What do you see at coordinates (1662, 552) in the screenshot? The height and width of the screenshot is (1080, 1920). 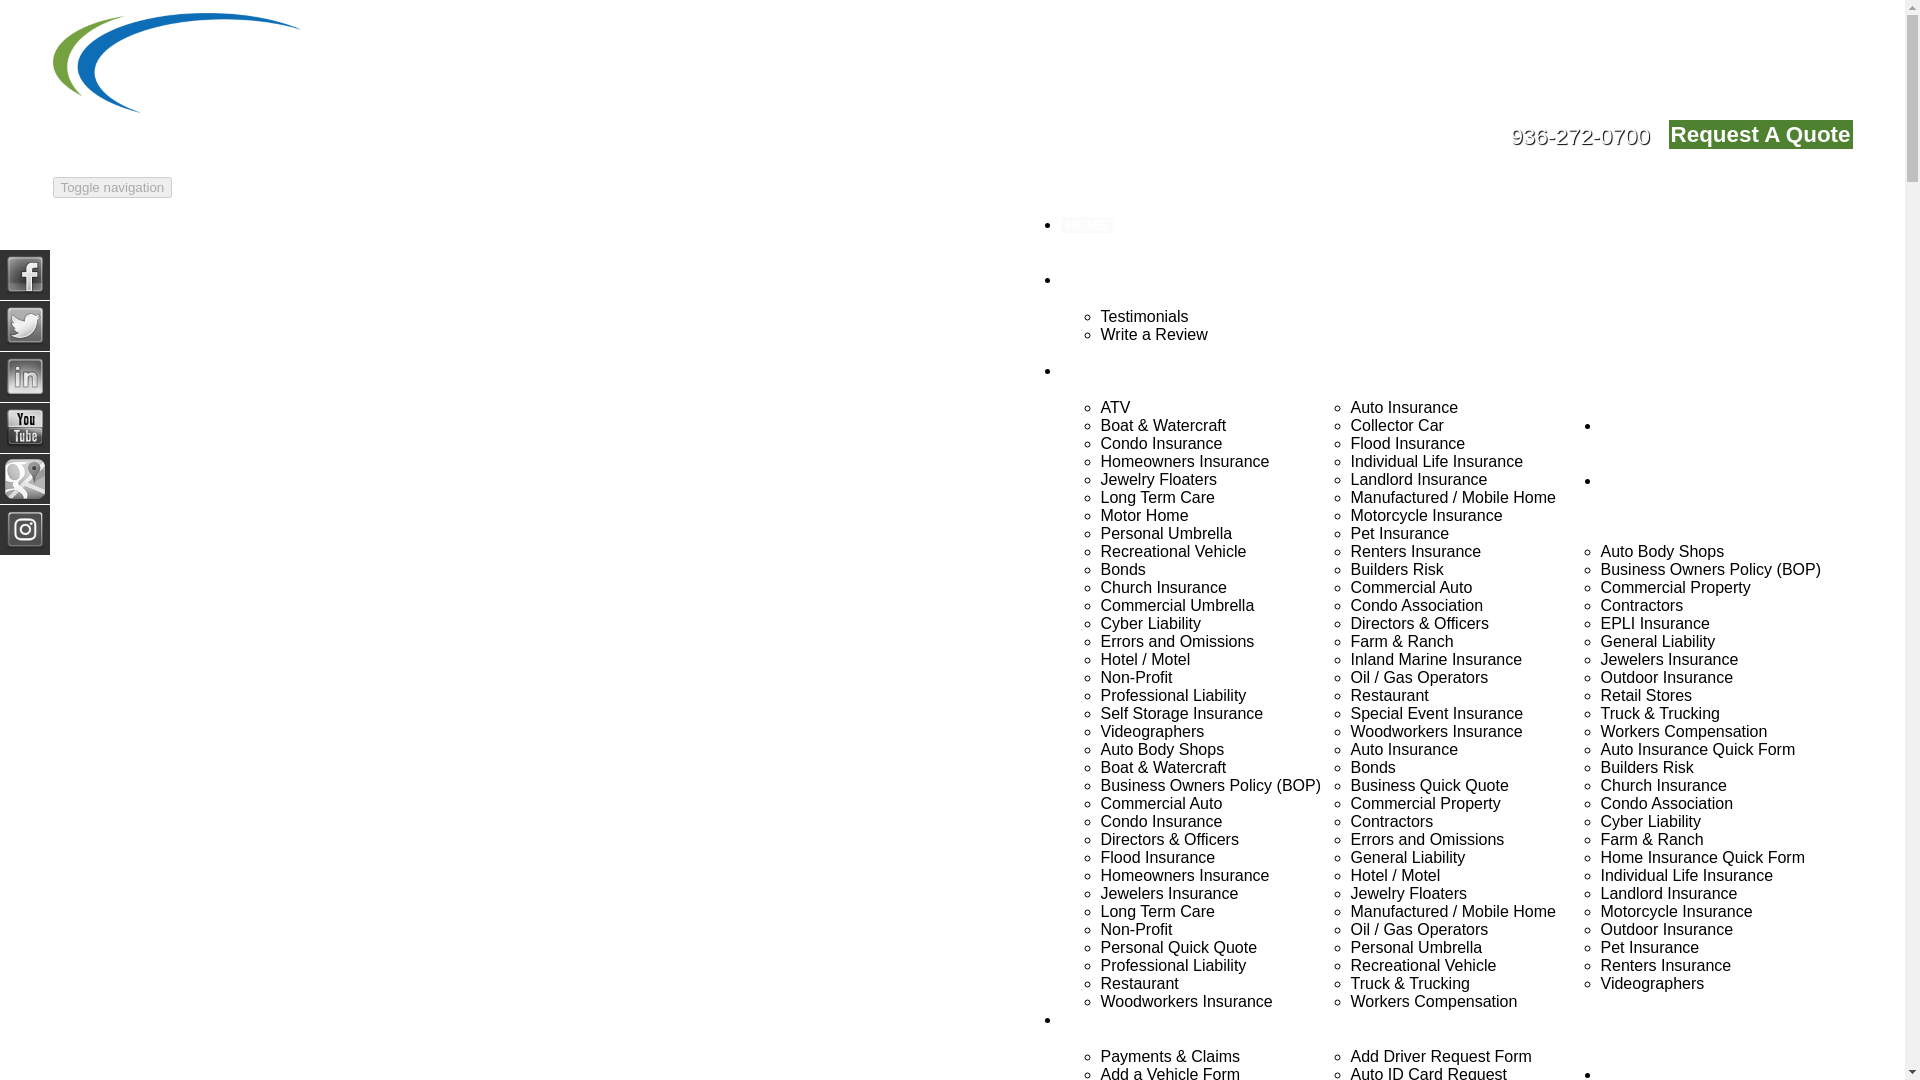 I see `Auto Body Shops` at bounding box center [1662, 552].